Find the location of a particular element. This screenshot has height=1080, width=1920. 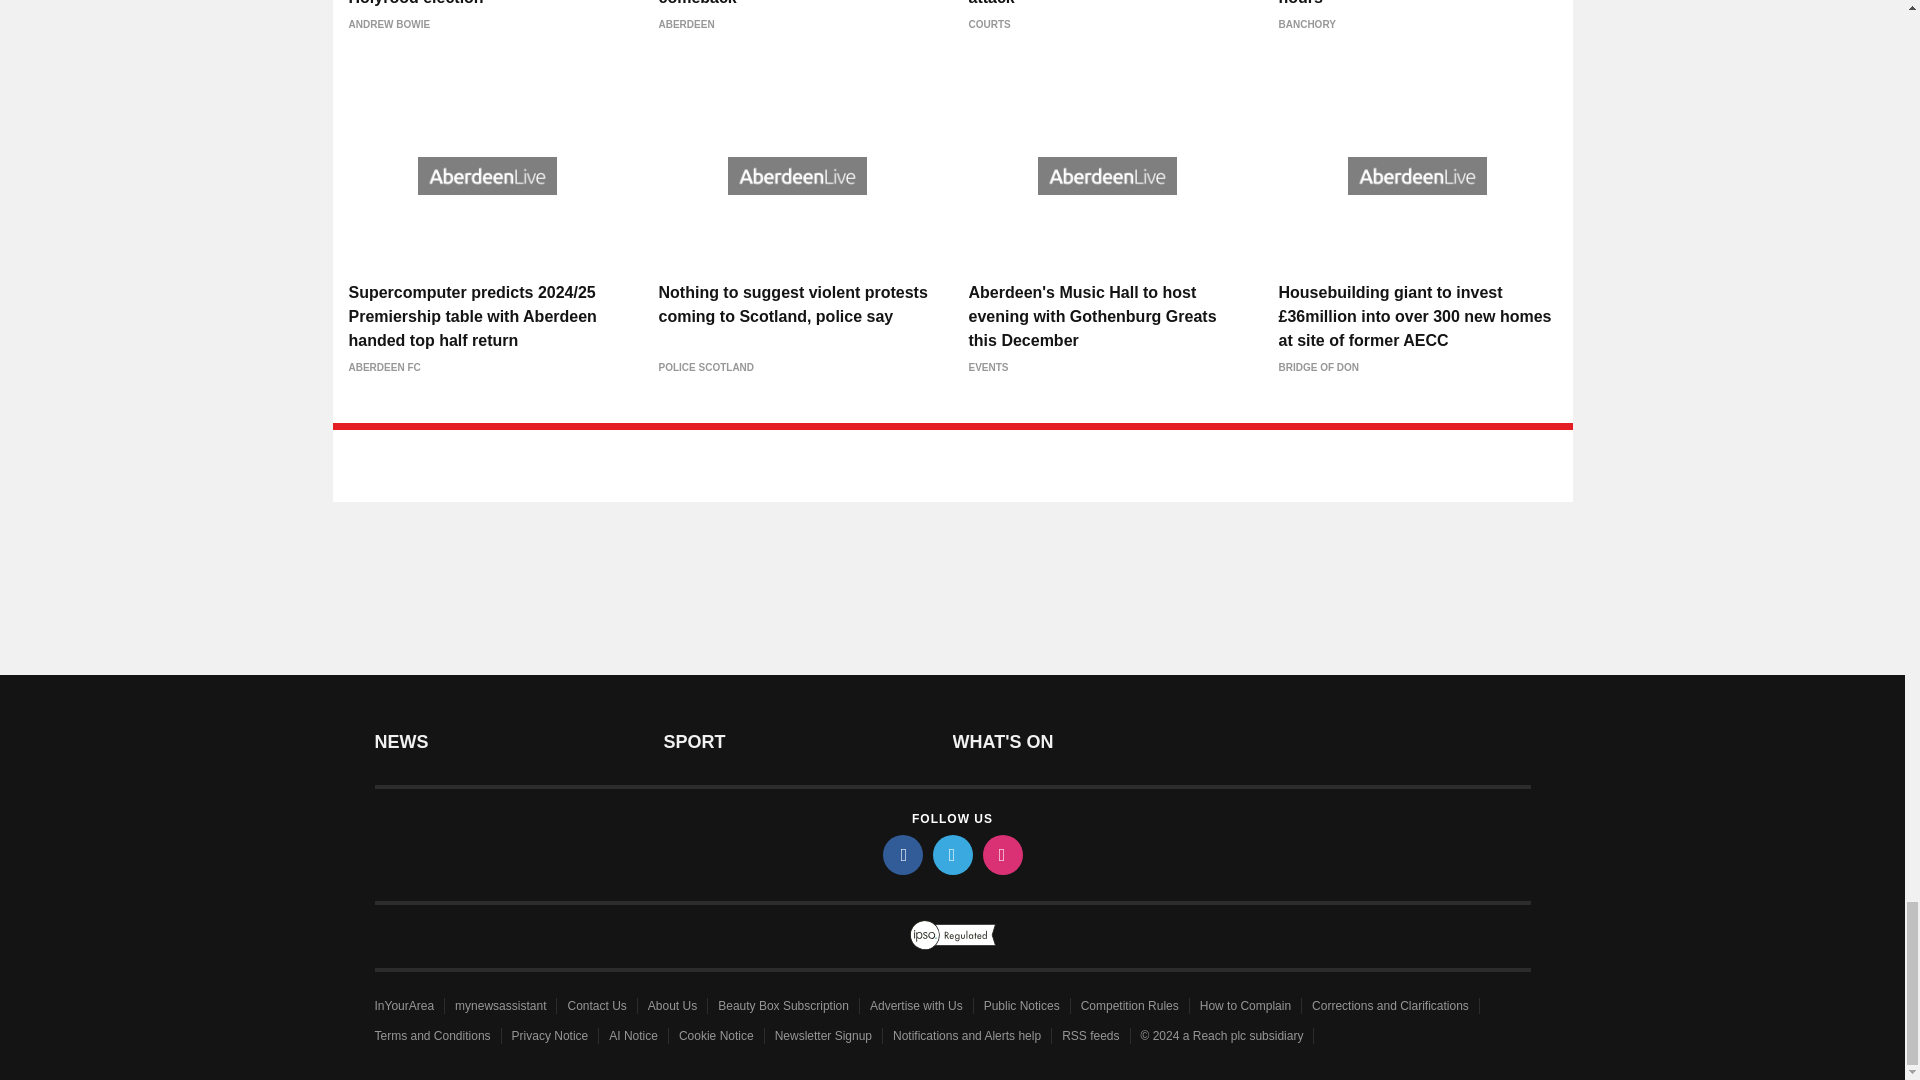

instagram is located at coordinates (1001, 854).